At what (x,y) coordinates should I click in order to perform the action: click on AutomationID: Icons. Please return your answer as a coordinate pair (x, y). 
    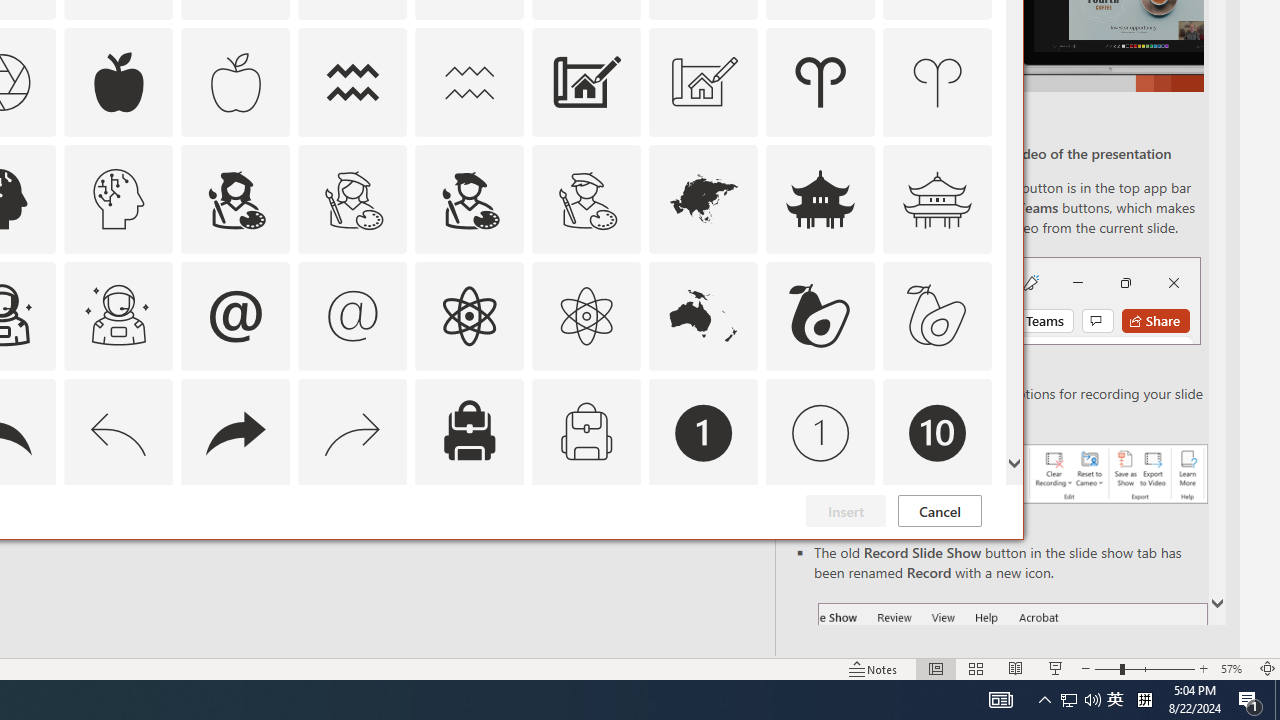
    Looking at the image, I should click on (937, 550).